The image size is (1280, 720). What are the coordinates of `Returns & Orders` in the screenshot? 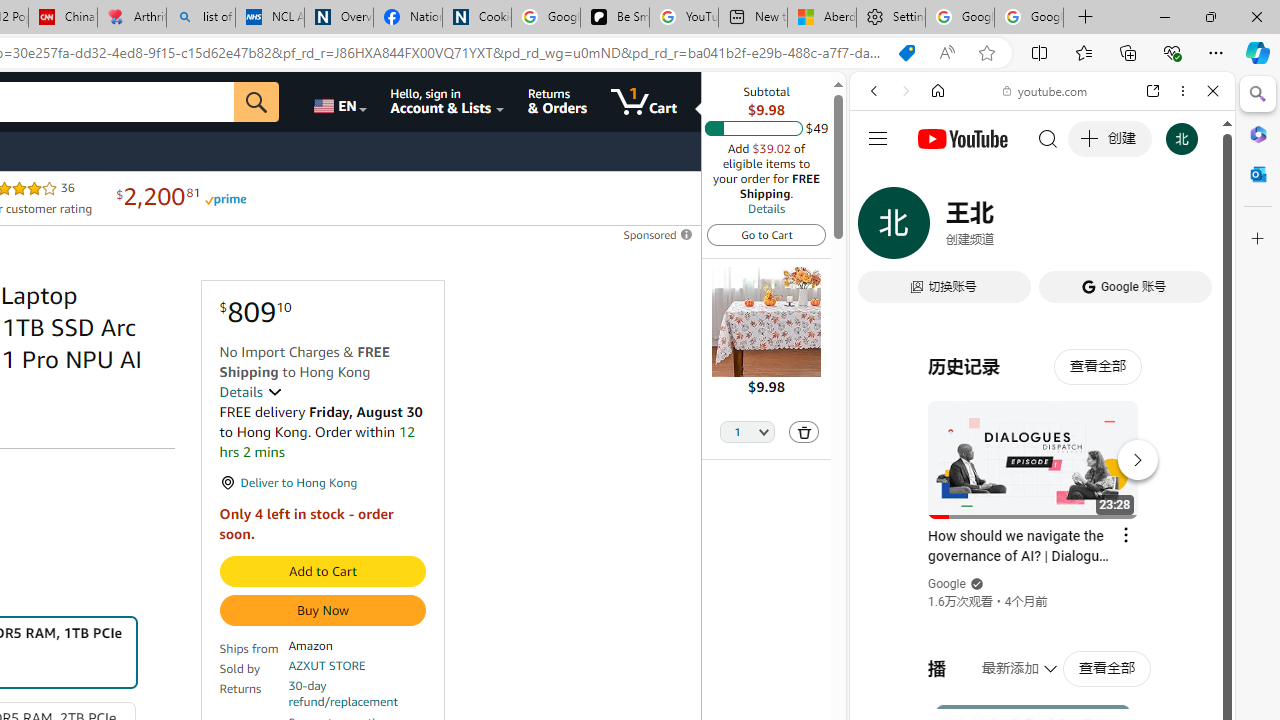 It's located at (557, 102).